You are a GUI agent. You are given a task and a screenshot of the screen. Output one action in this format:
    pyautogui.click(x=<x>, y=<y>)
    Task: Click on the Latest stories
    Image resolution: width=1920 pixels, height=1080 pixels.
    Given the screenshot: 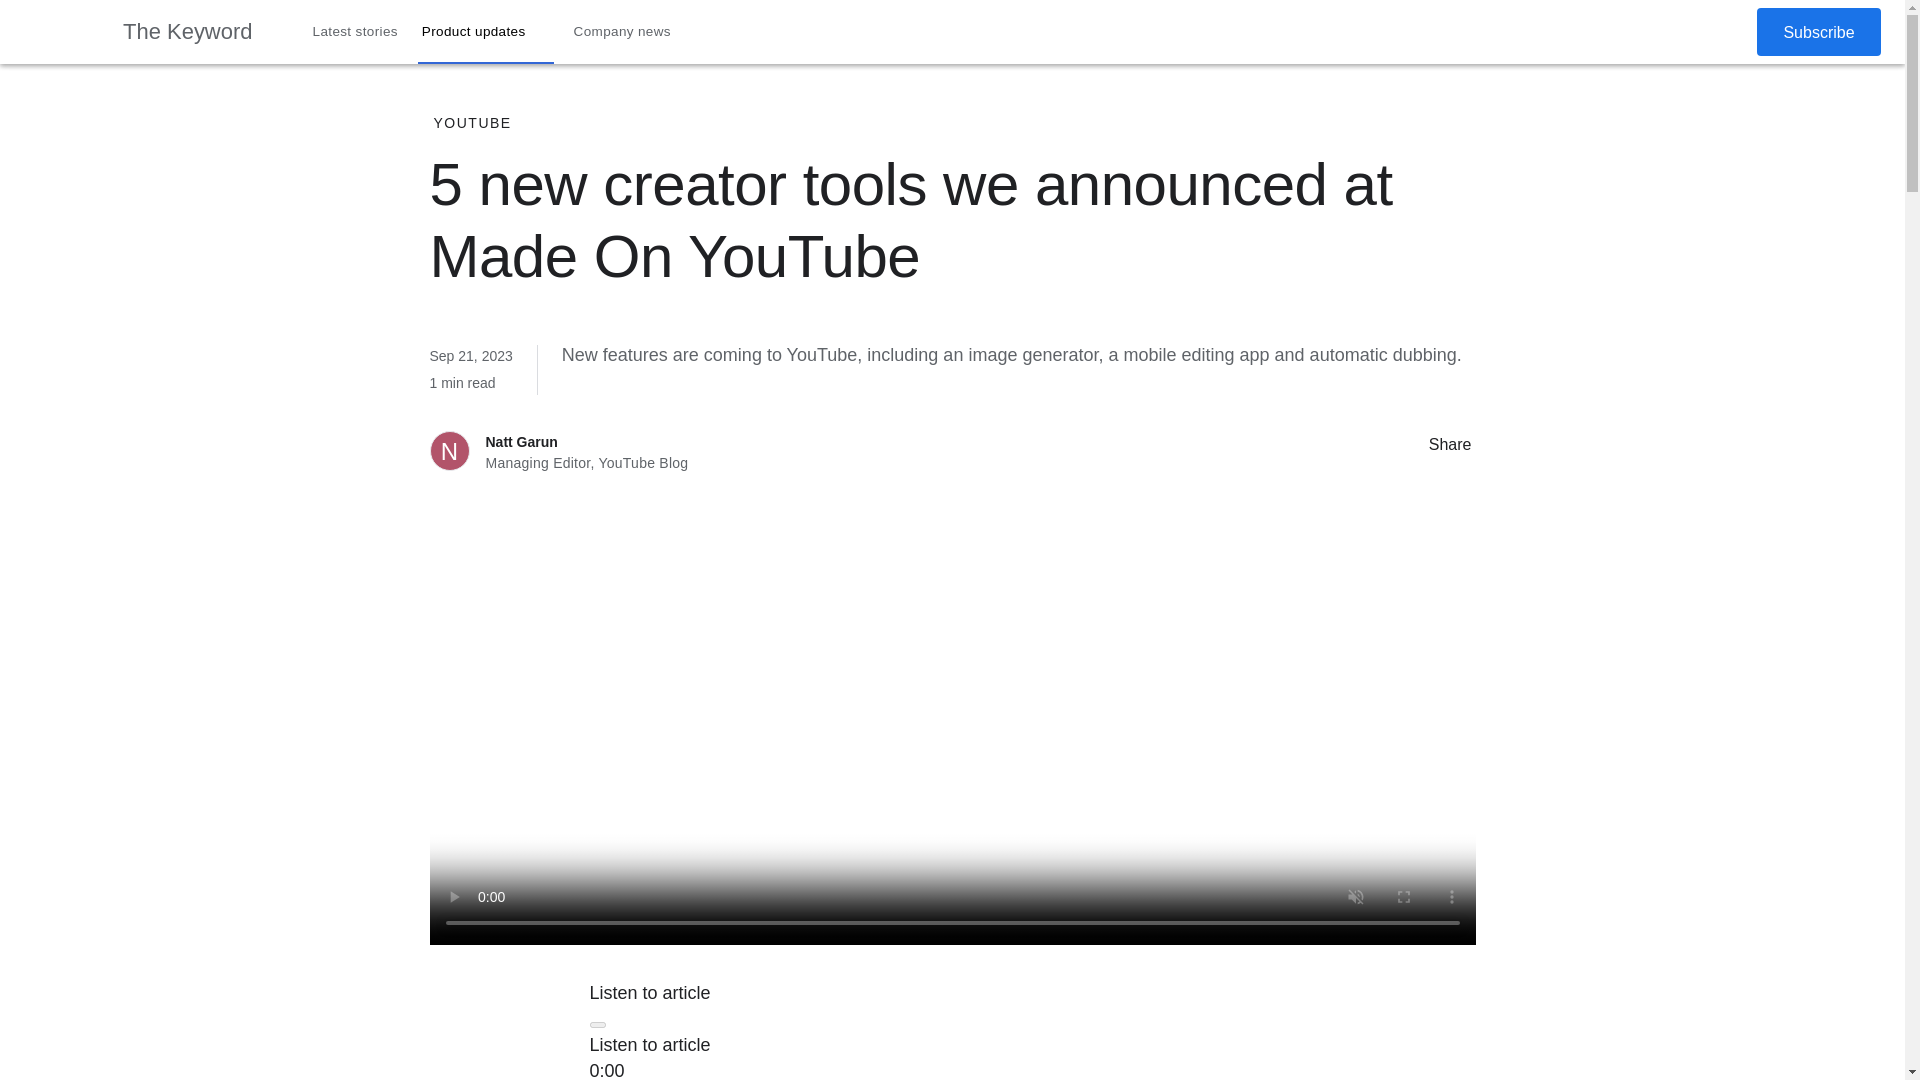 What is the action you would take?
    pyautogui.click(x=356, y=32)
    